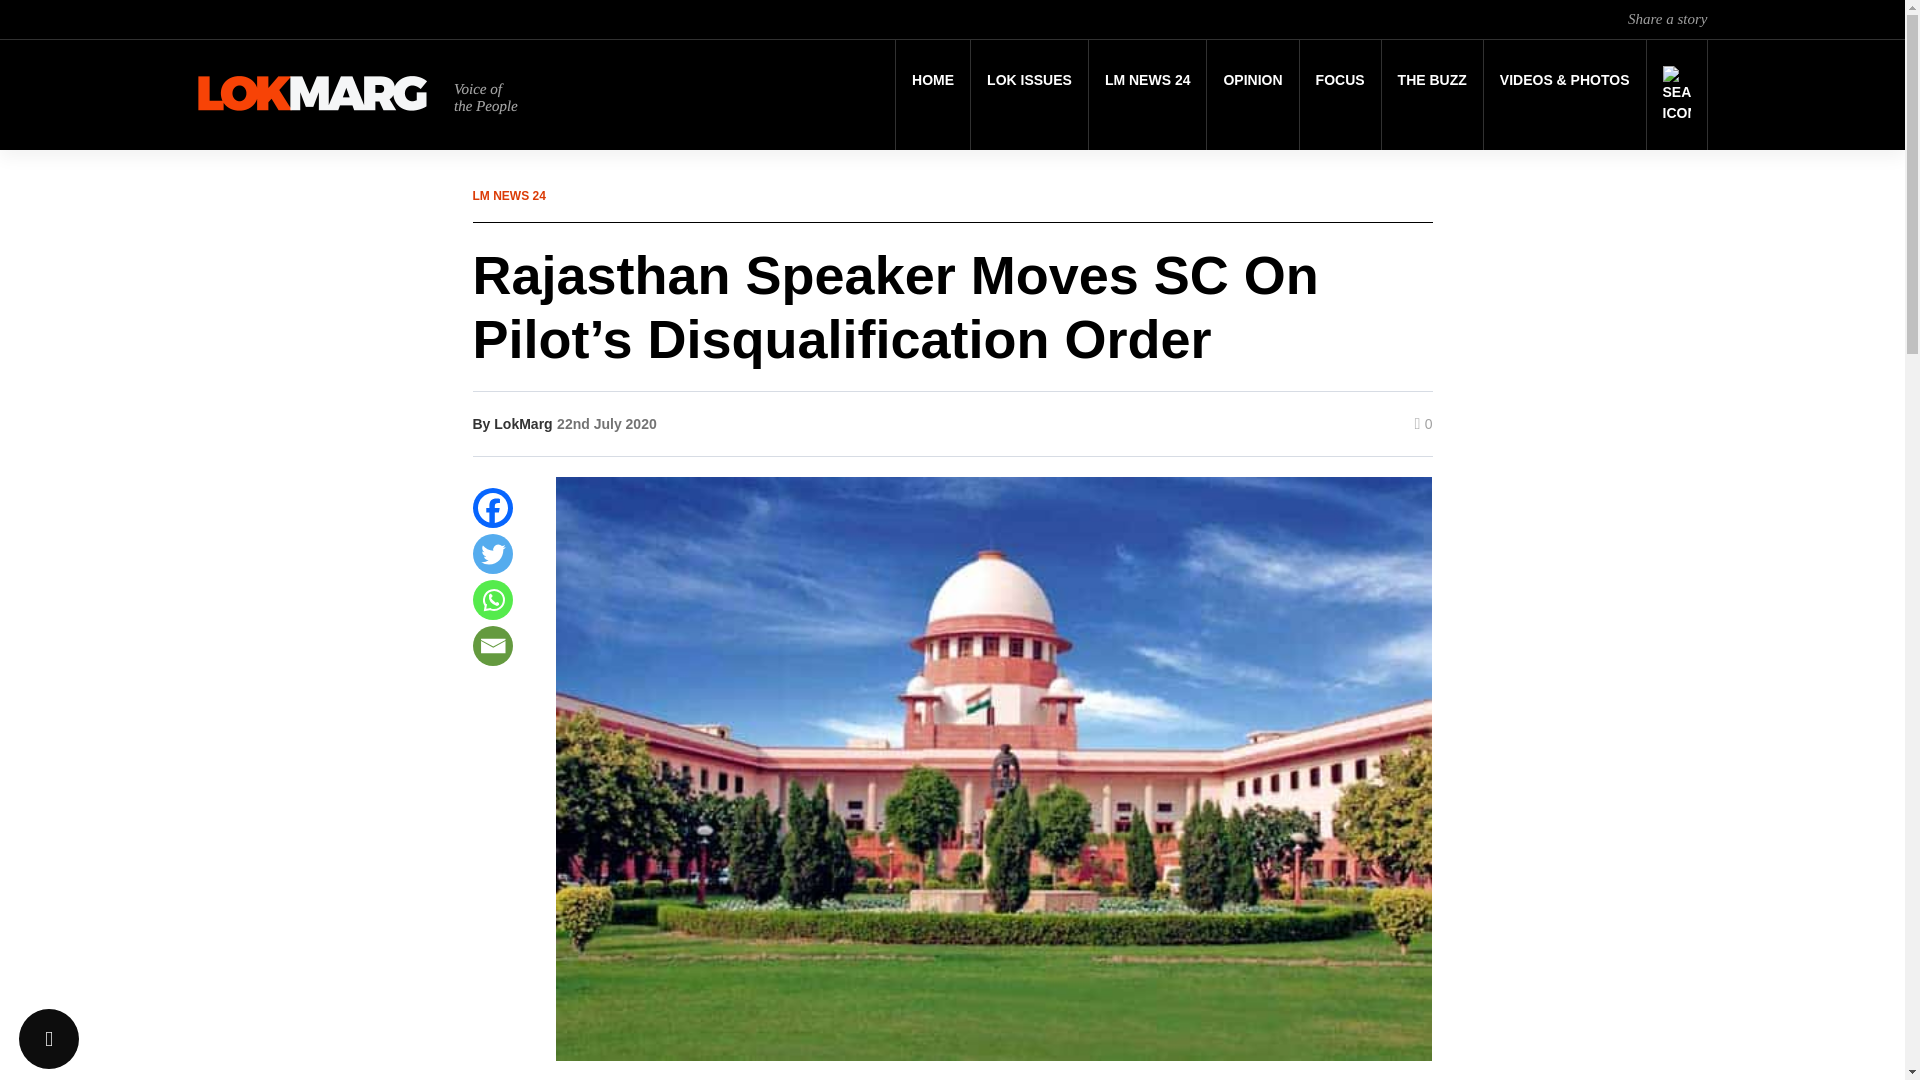 The height and width of the screenshot is (1080, 1920). I want to click on OPINION, so click(1252, 80).